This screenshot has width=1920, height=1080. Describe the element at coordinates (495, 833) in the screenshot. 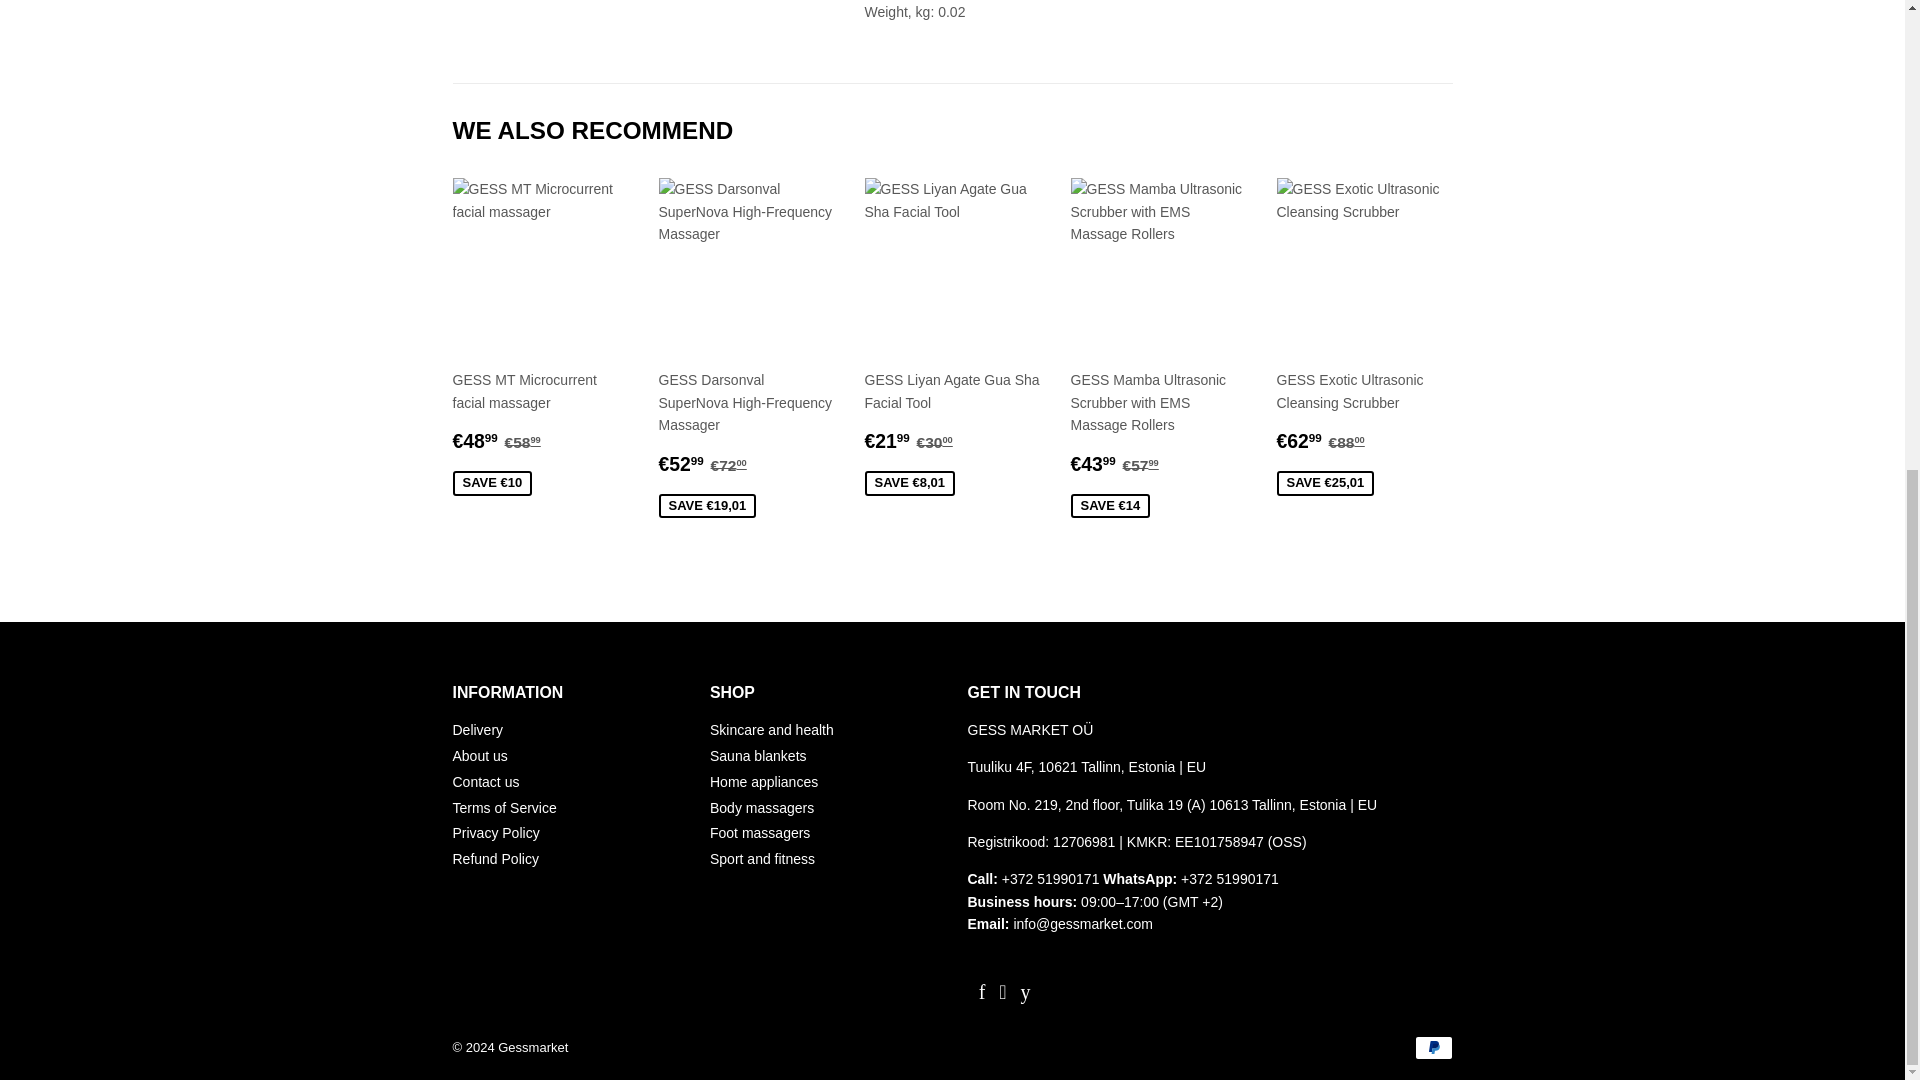

I see `Privacy Policy` at that location.